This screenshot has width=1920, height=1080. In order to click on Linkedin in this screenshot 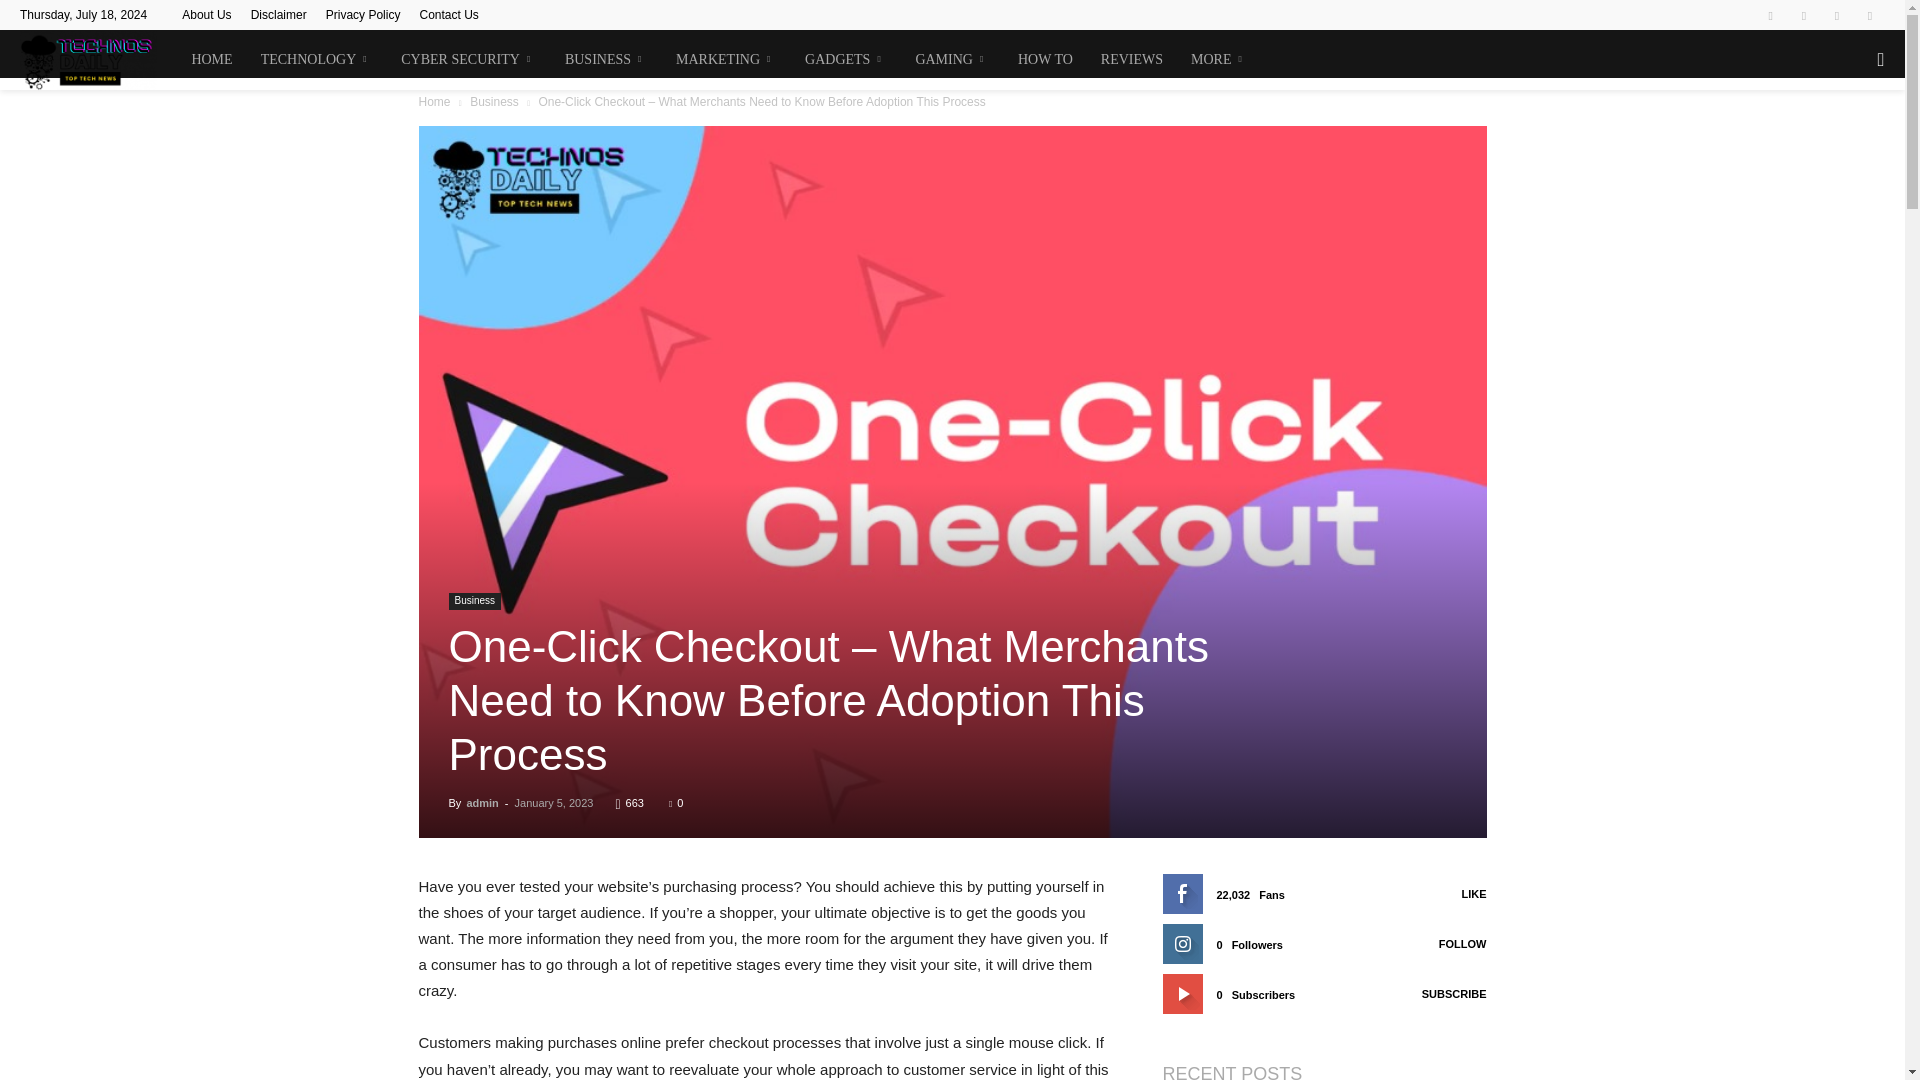, I will do `click(1804, 15)`.